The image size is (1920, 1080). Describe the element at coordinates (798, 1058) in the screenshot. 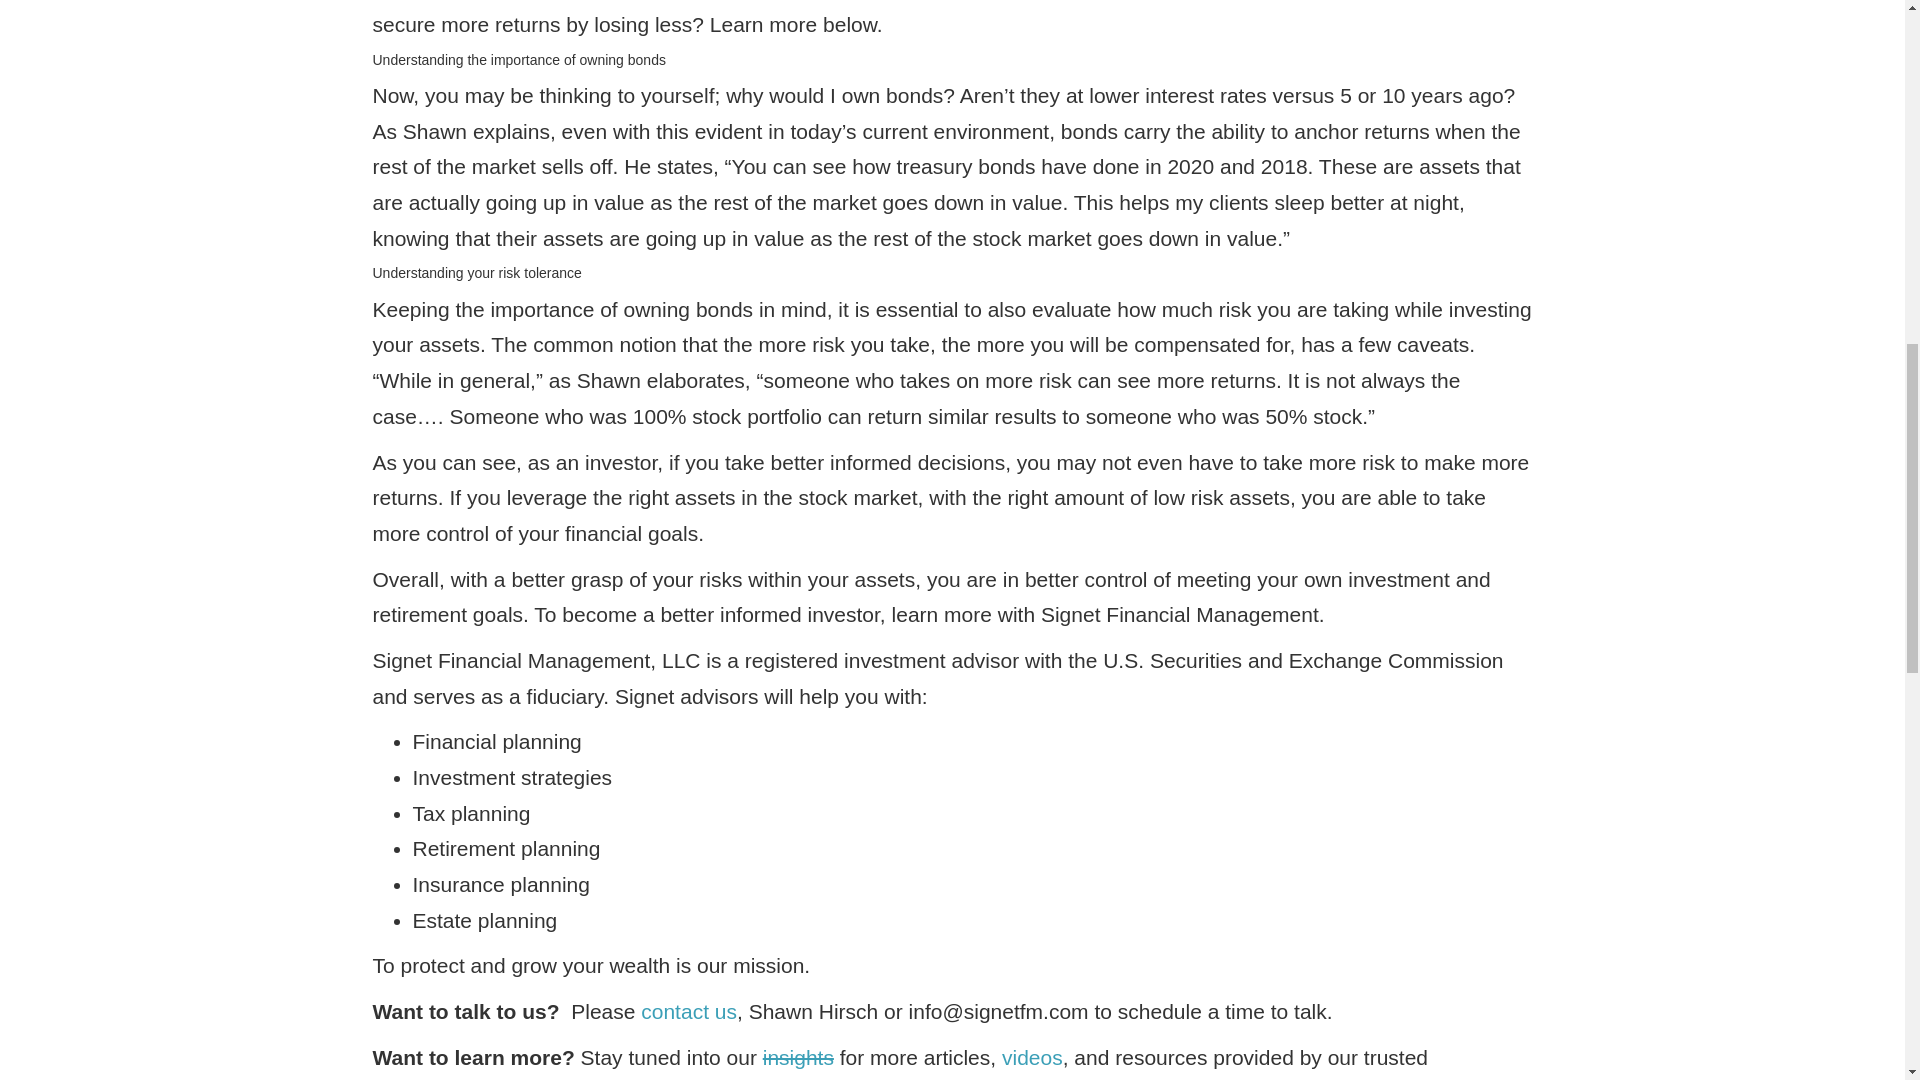

I see `insights` at that location.